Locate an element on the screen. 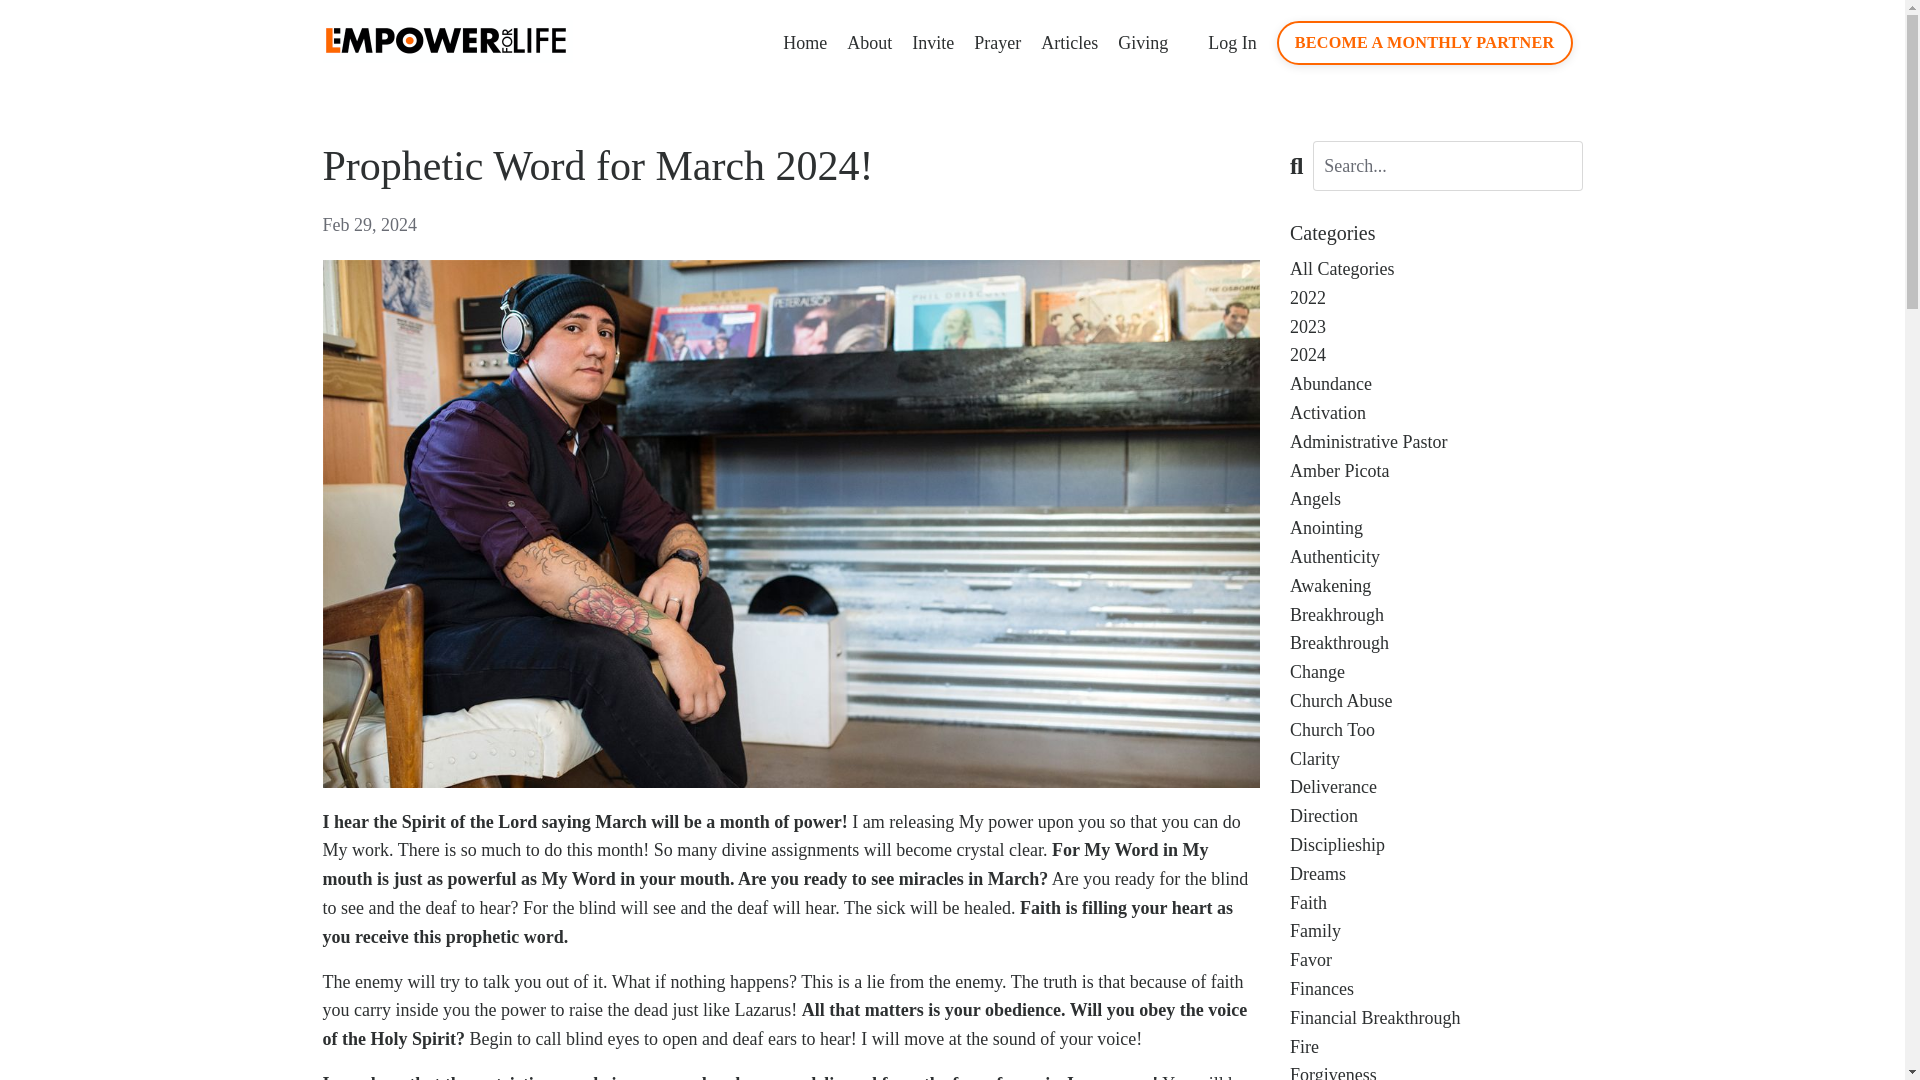  2023 is located at coordinates (1436, 328).